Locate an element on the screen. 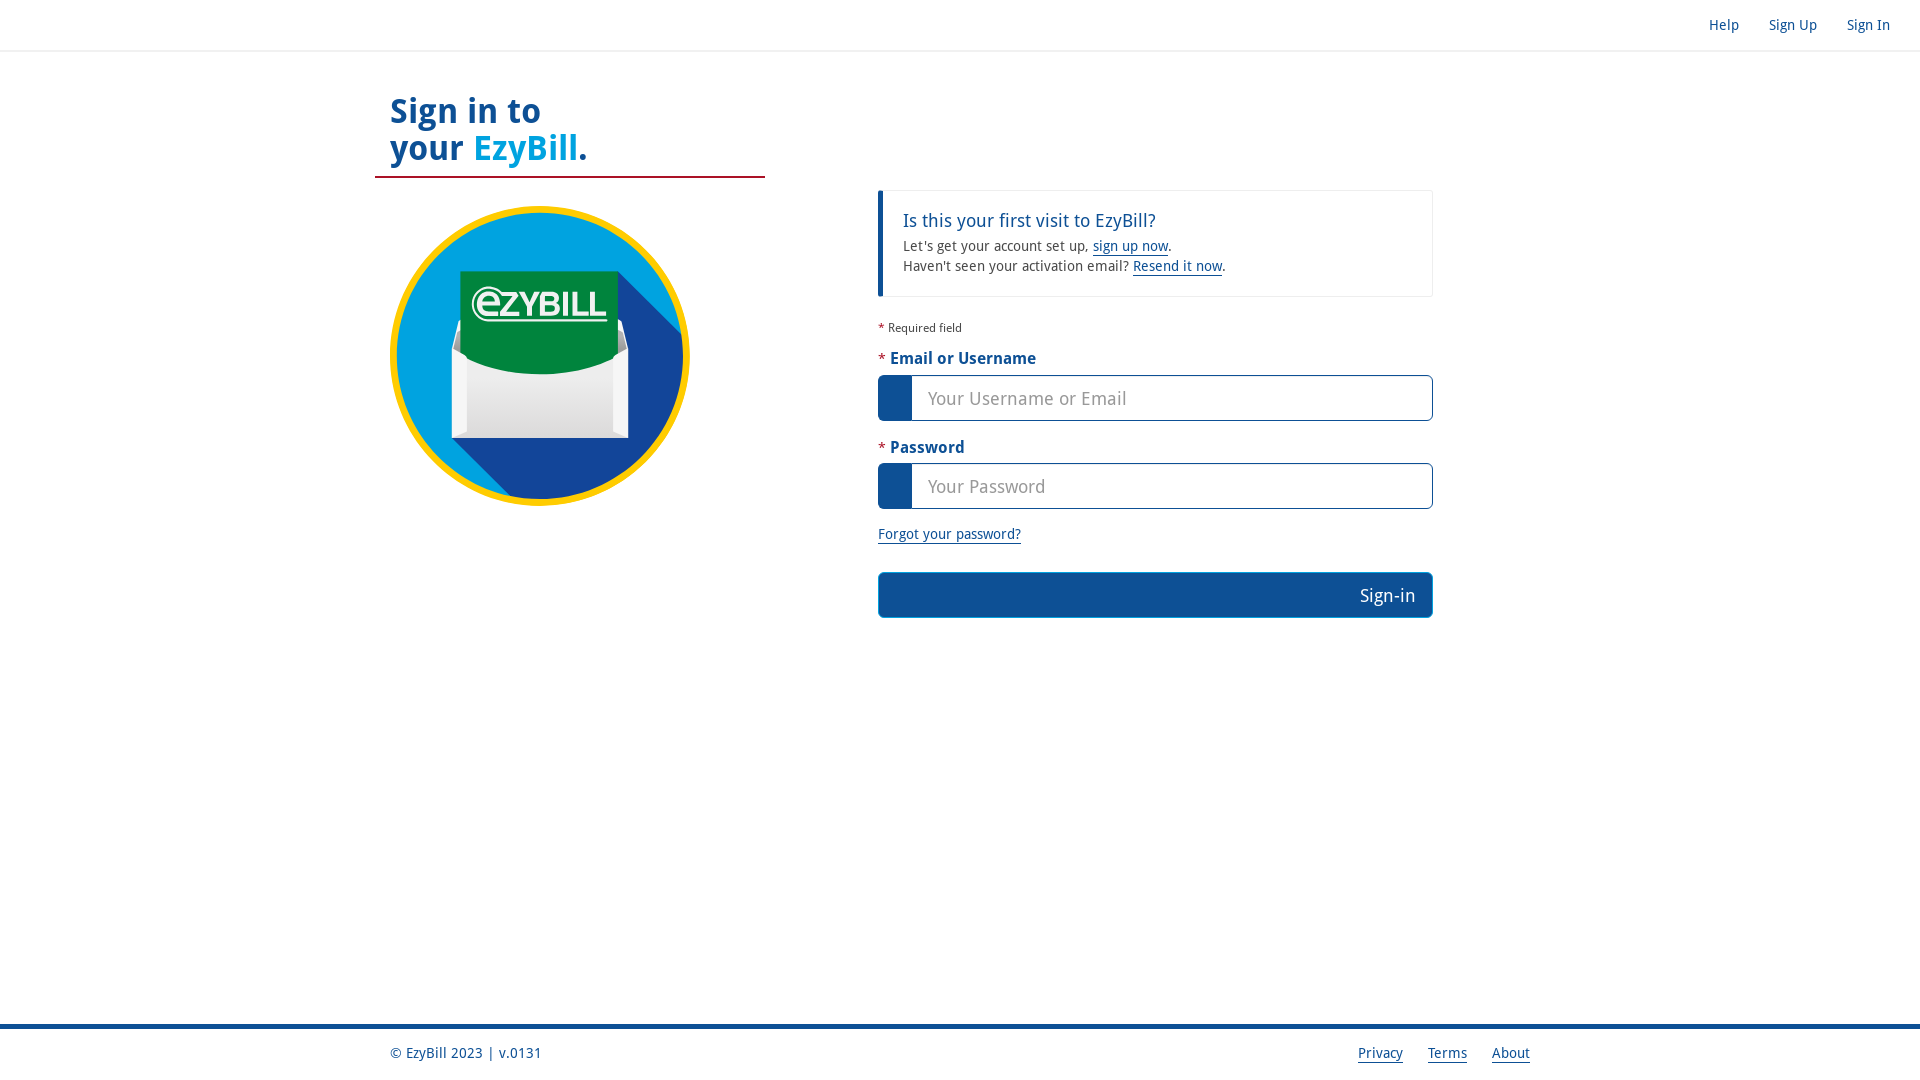  About is located at coordinates (1511, 1053).